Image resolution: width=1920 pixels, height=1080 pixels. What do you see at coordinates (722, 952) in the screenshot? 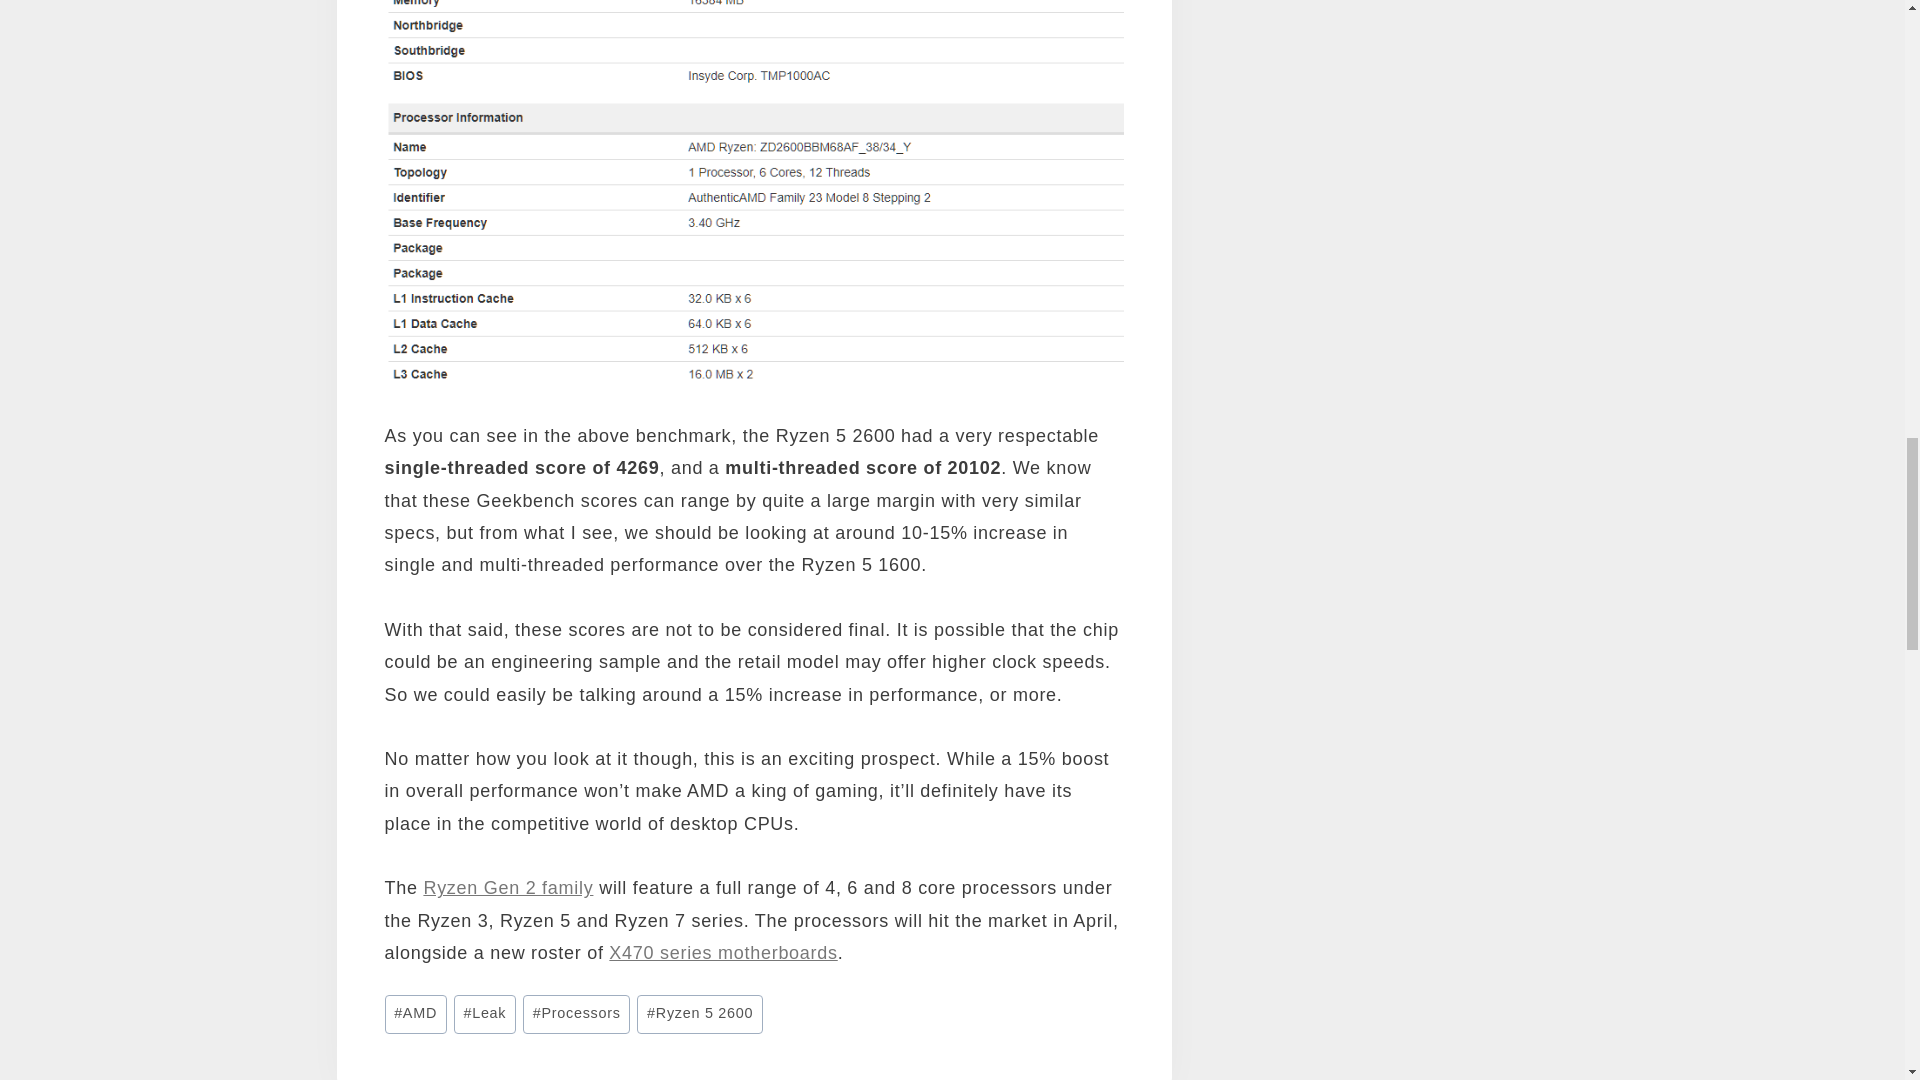
I see `X470 series motherboards` at bounding box center [722, 952].